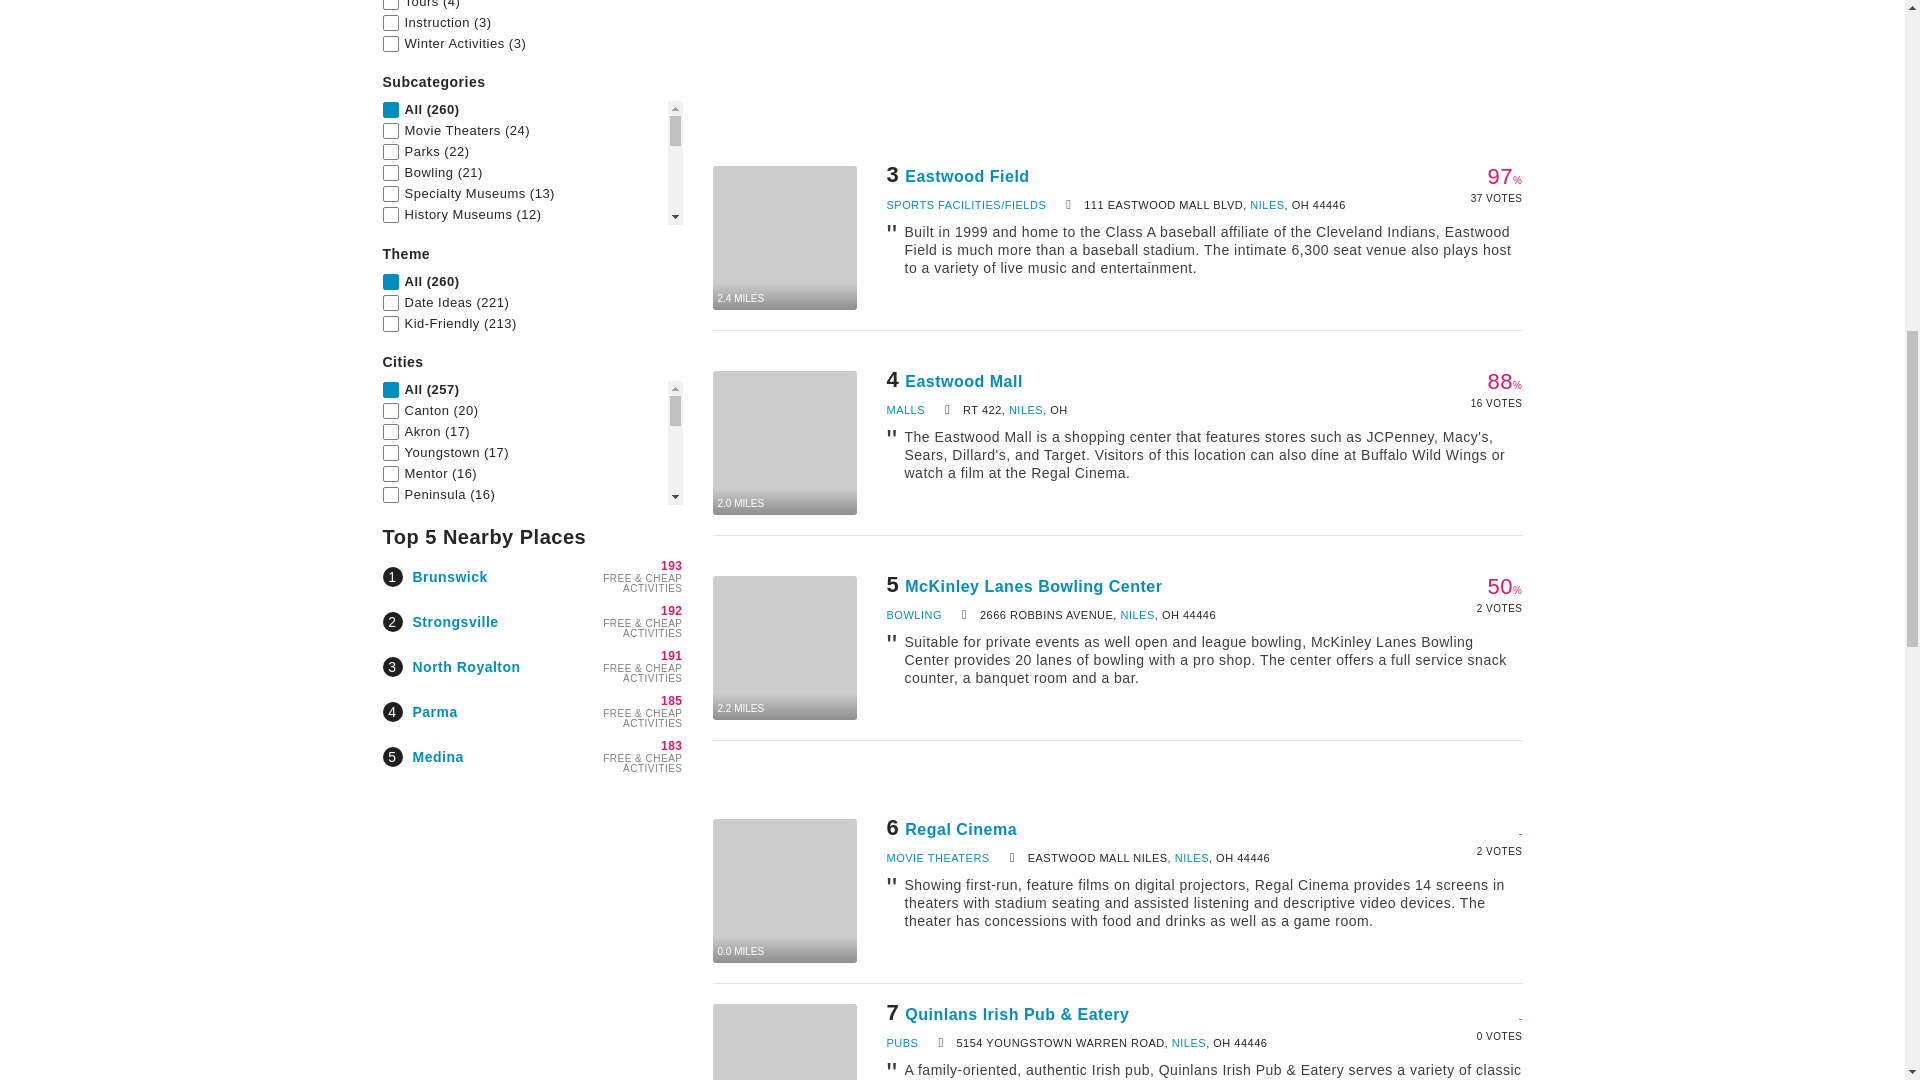 Image resolution: width=1920 pixels, height=1080 pixels. Describe the element at coordinates (672, 656) in the screenshot. I see `191` at that location.